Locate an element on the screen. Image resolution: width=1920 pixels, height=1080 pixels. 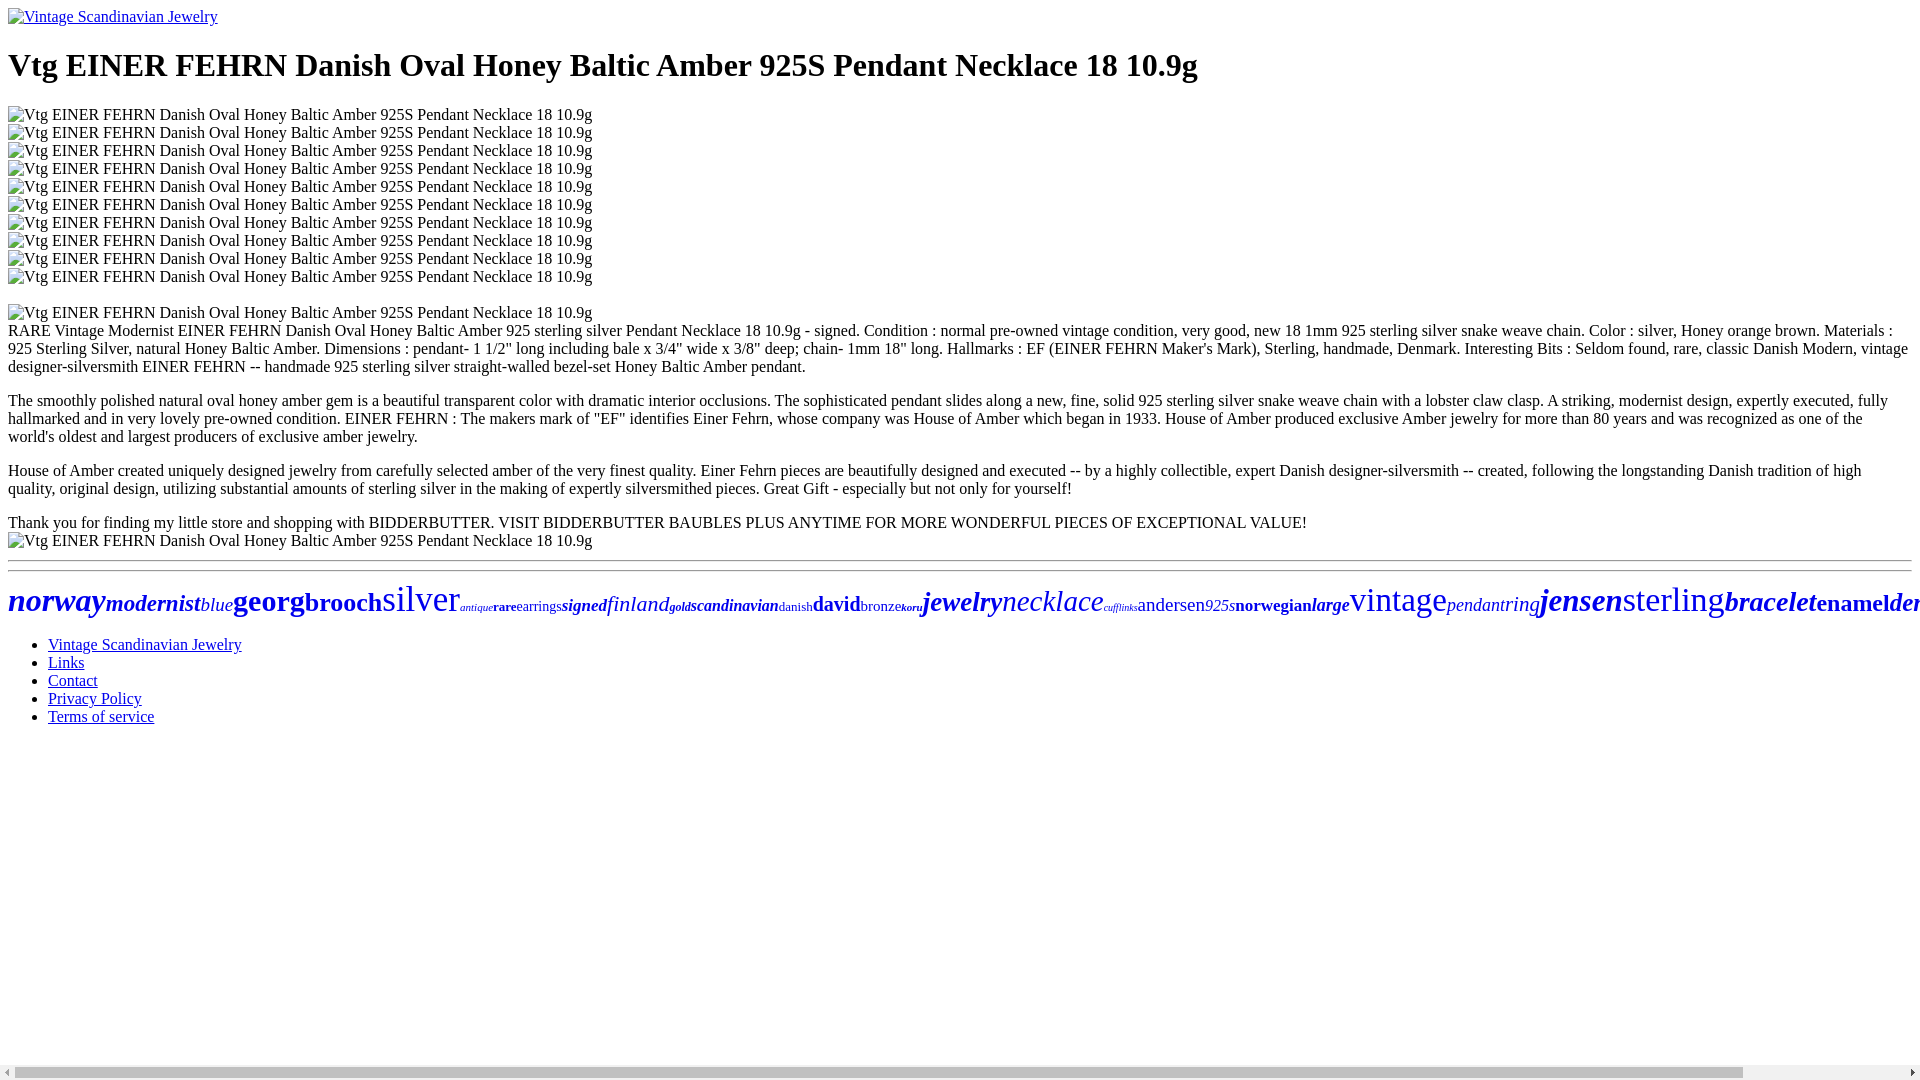
signed is located at coordinates (584, 605).